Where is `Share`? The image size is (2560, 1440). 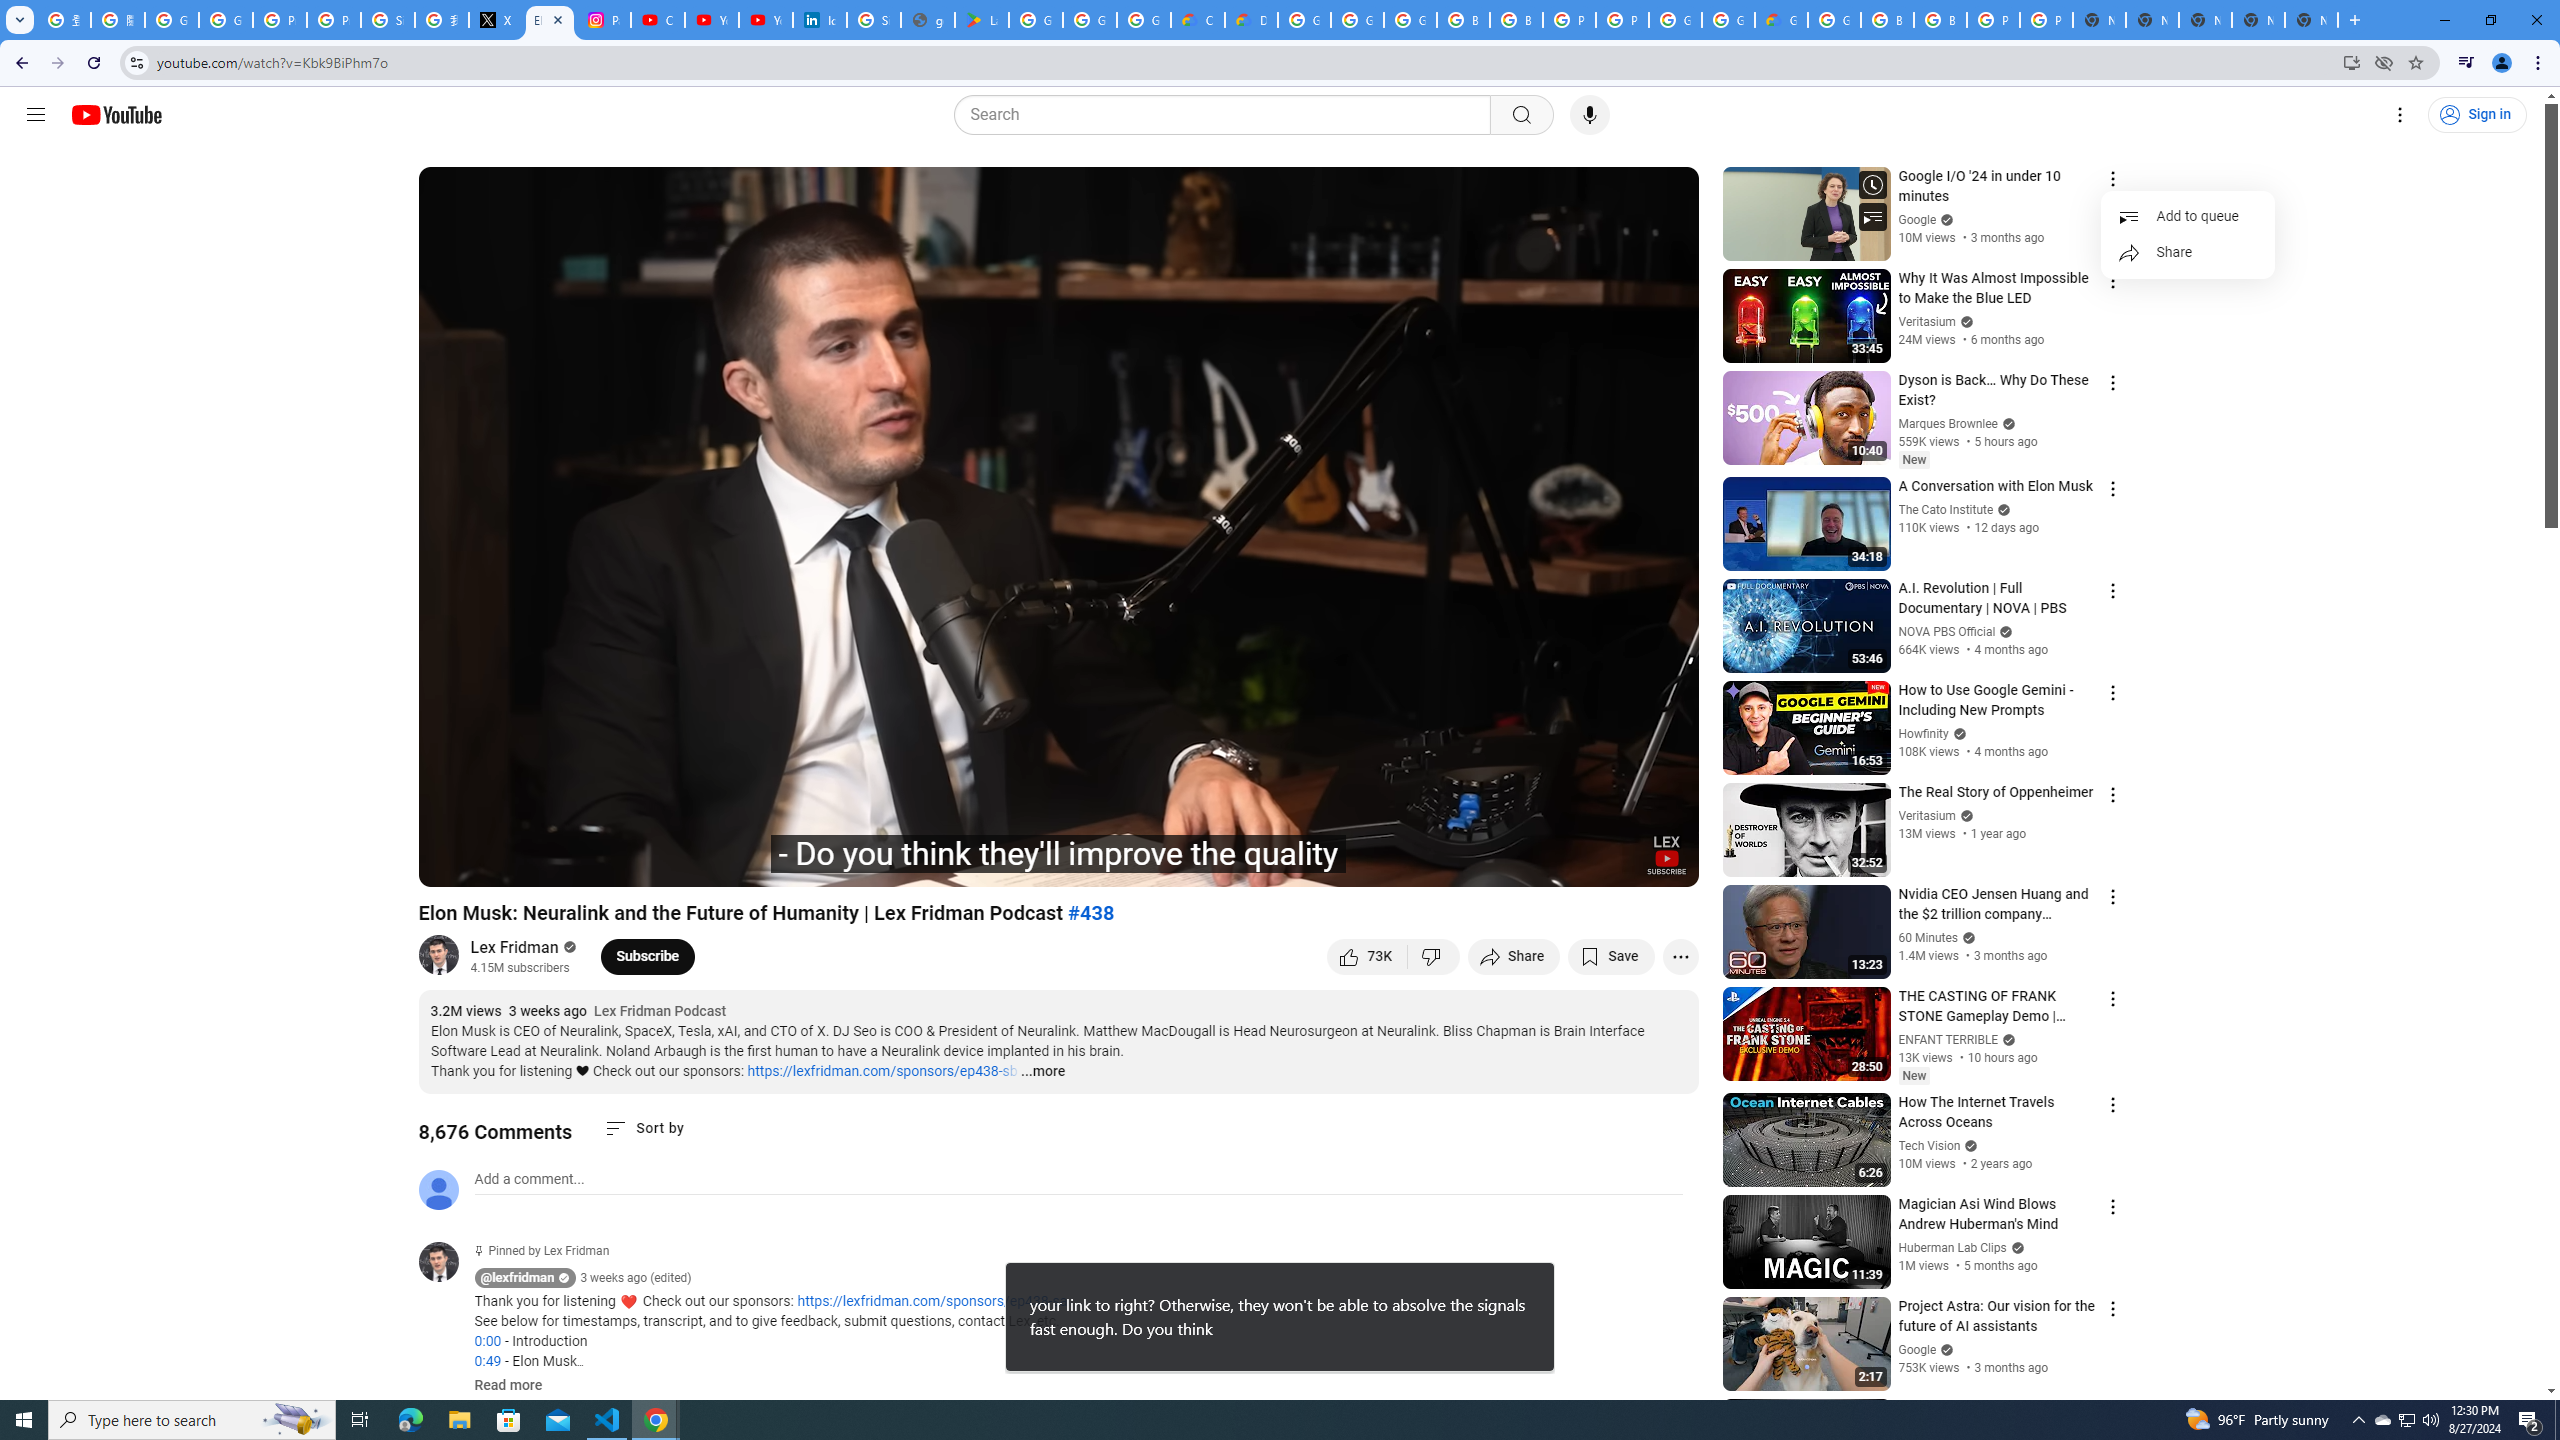 Share is located at coordinates (2187, 252).